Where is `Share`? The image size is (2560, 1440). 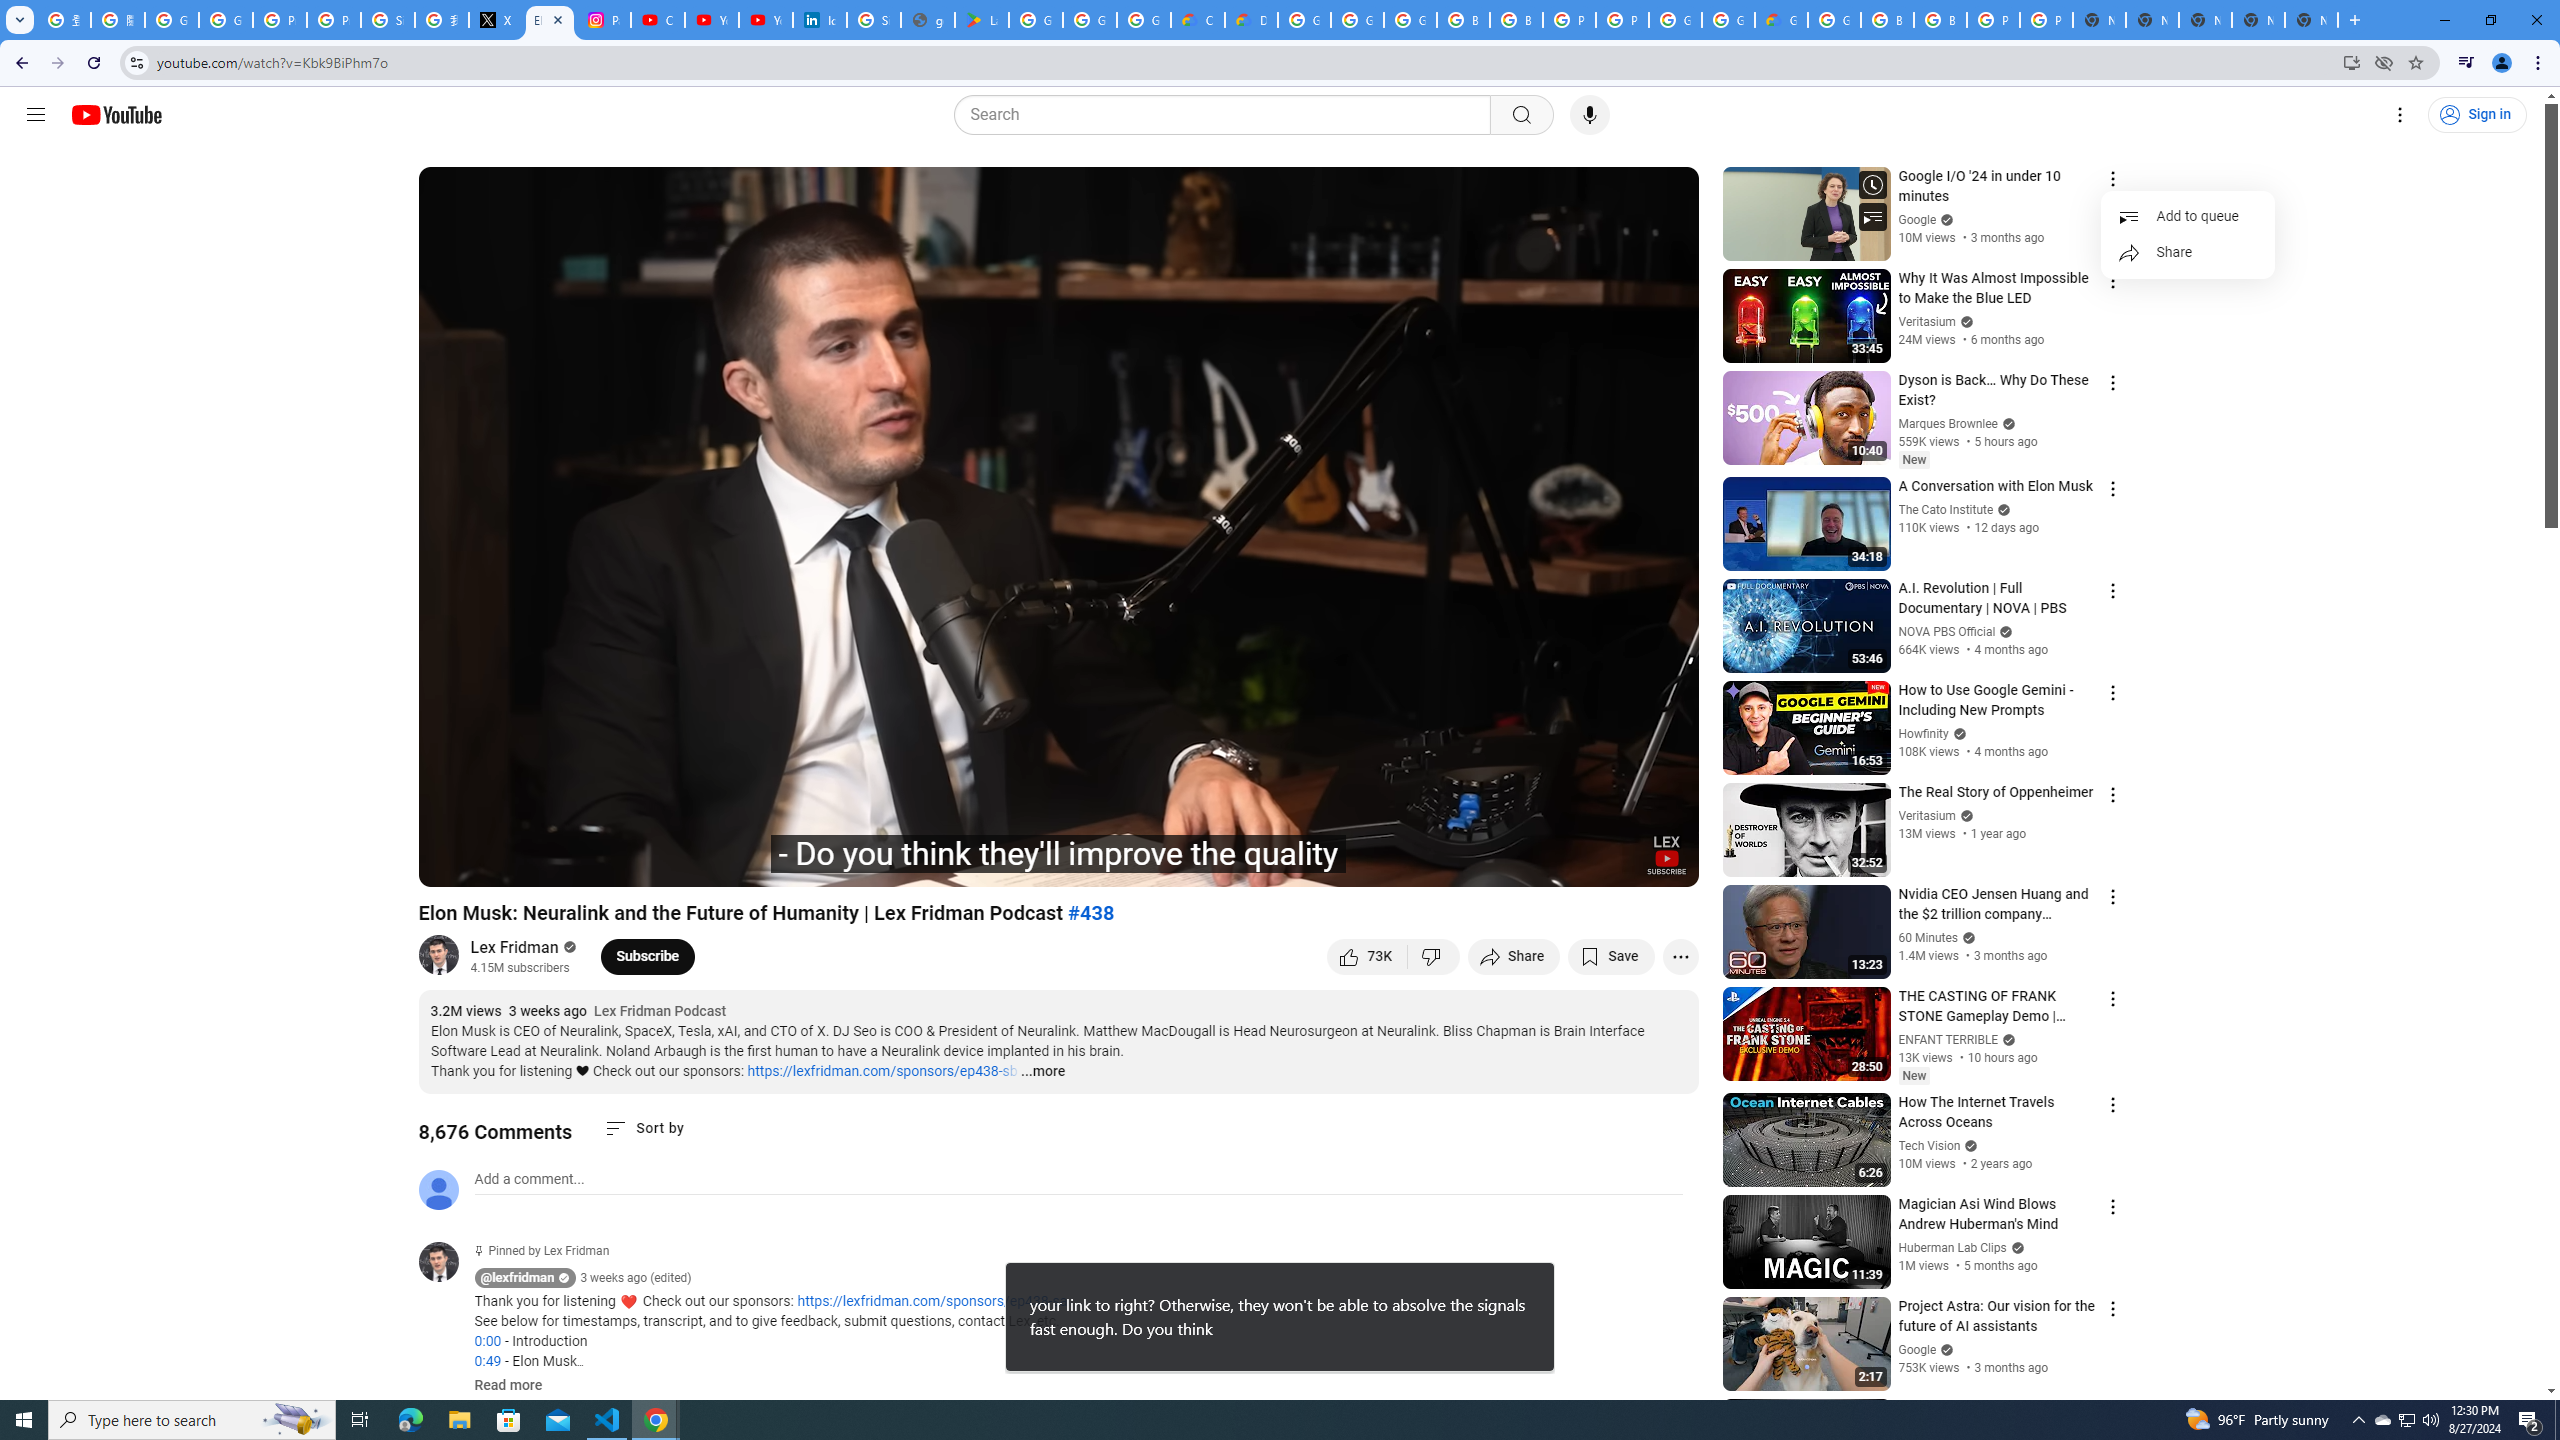 Share is located at coordinates (2187, 252).